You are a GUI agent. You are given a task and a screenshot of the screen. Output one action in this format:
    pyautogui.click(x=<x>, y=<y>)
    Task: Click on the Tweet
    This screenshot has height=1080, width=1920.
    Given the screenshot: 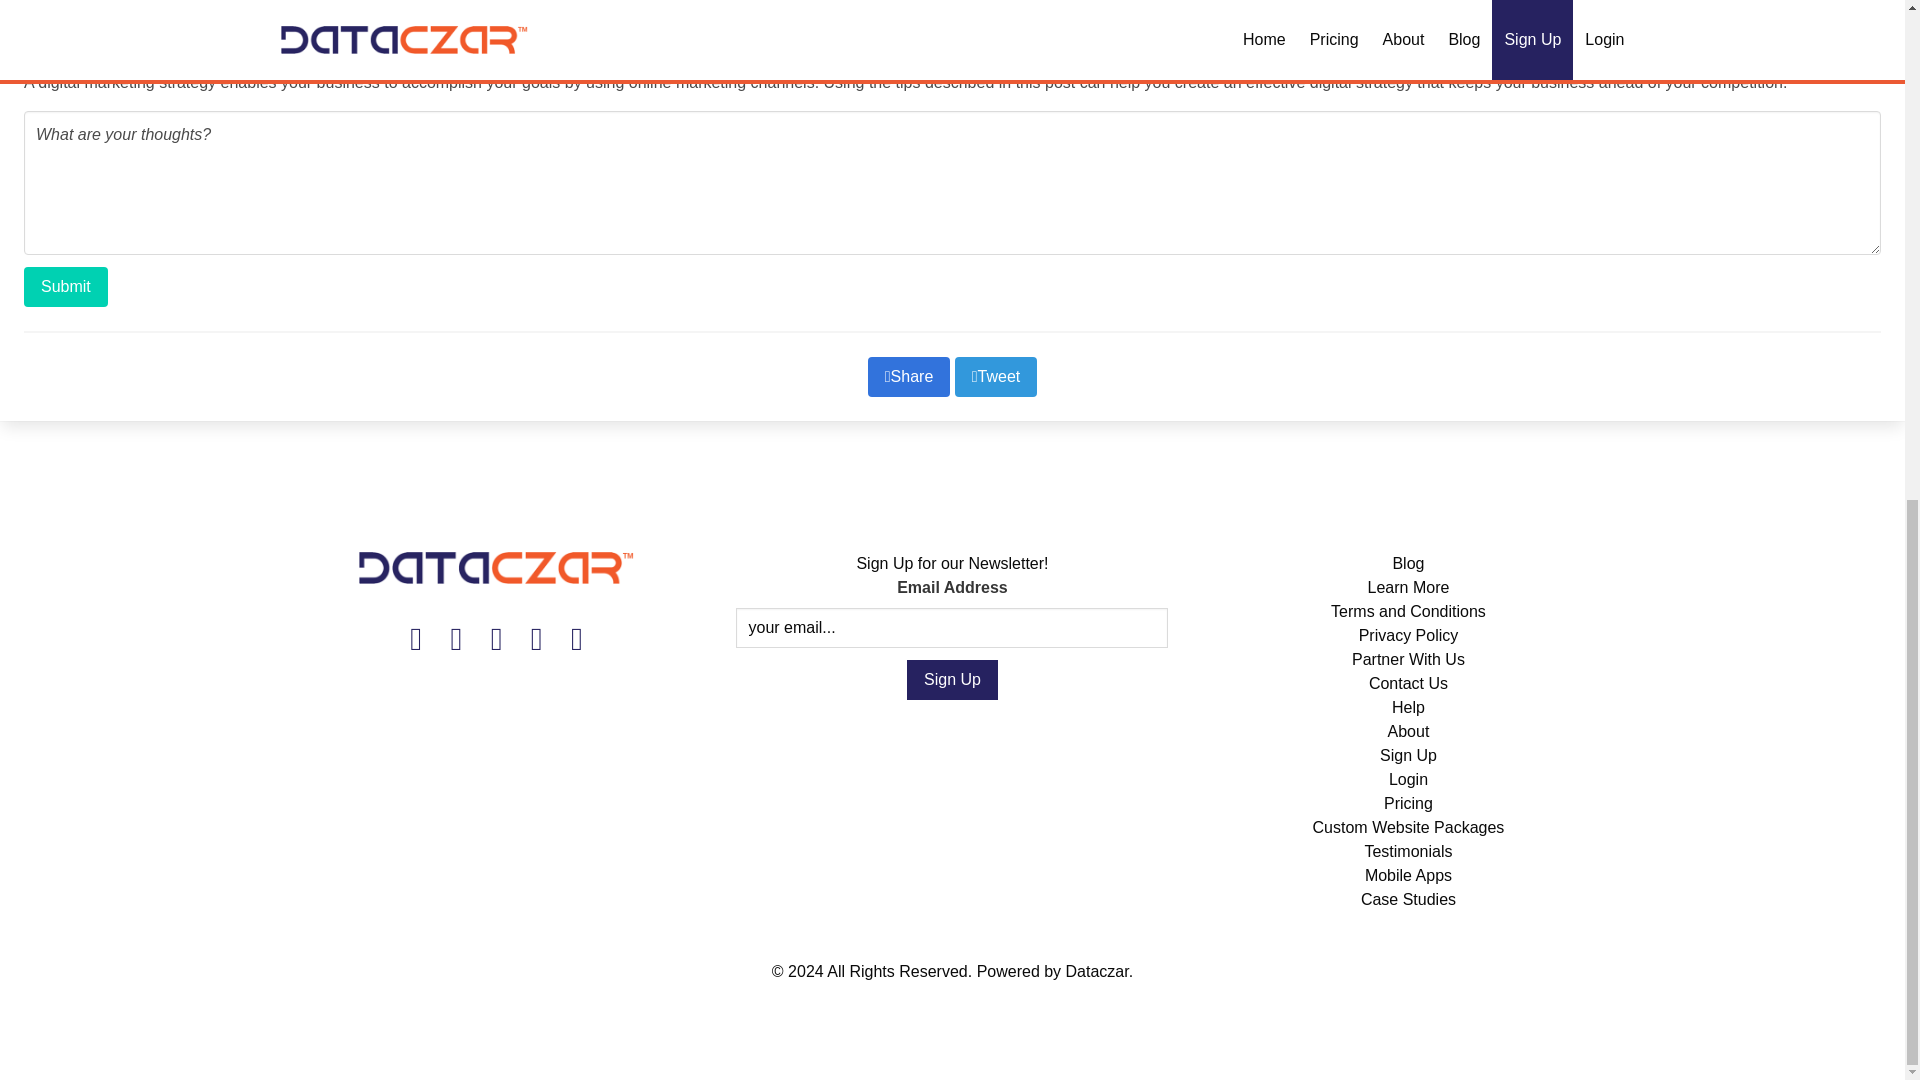 What is the action you would take?
    pyautogui.click(x=996, y=377)
    